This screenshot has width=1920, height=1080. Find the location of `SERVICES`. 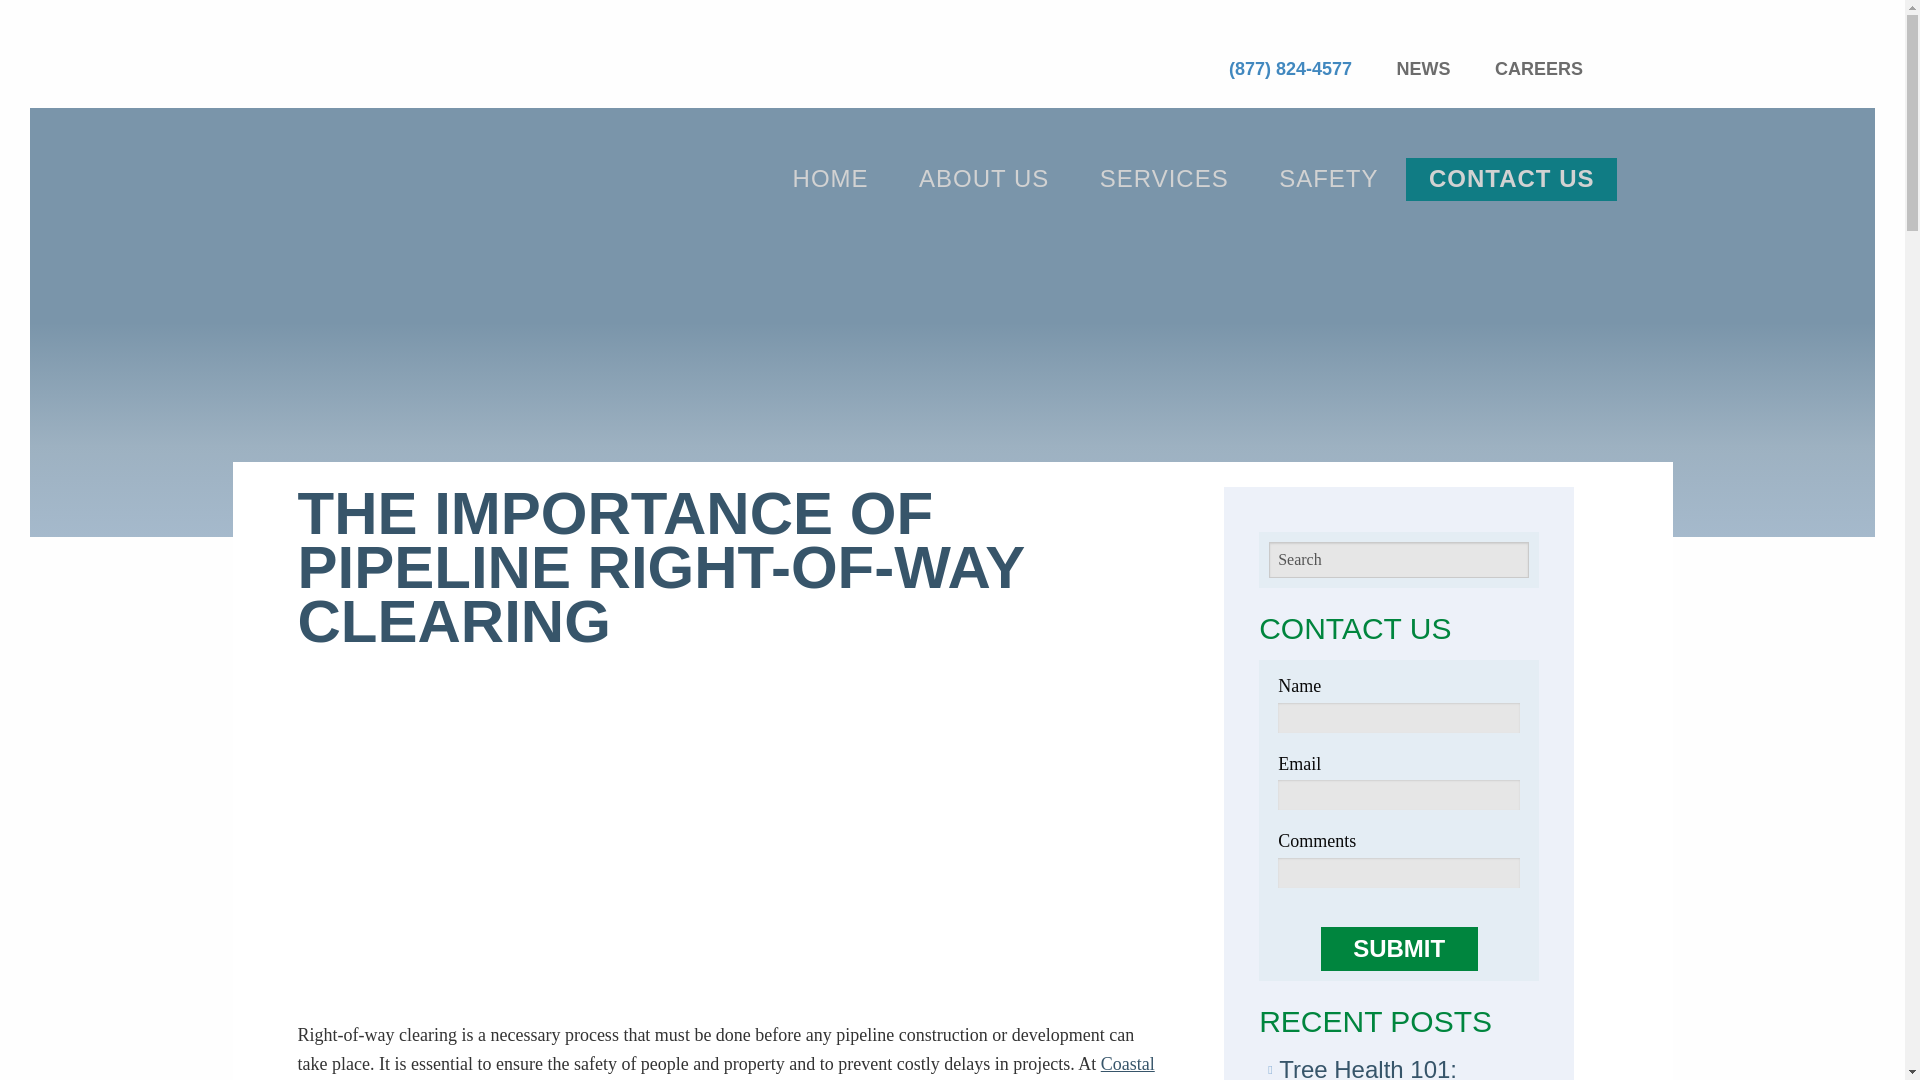

SERVICES is located at coordinates (1164, 180).